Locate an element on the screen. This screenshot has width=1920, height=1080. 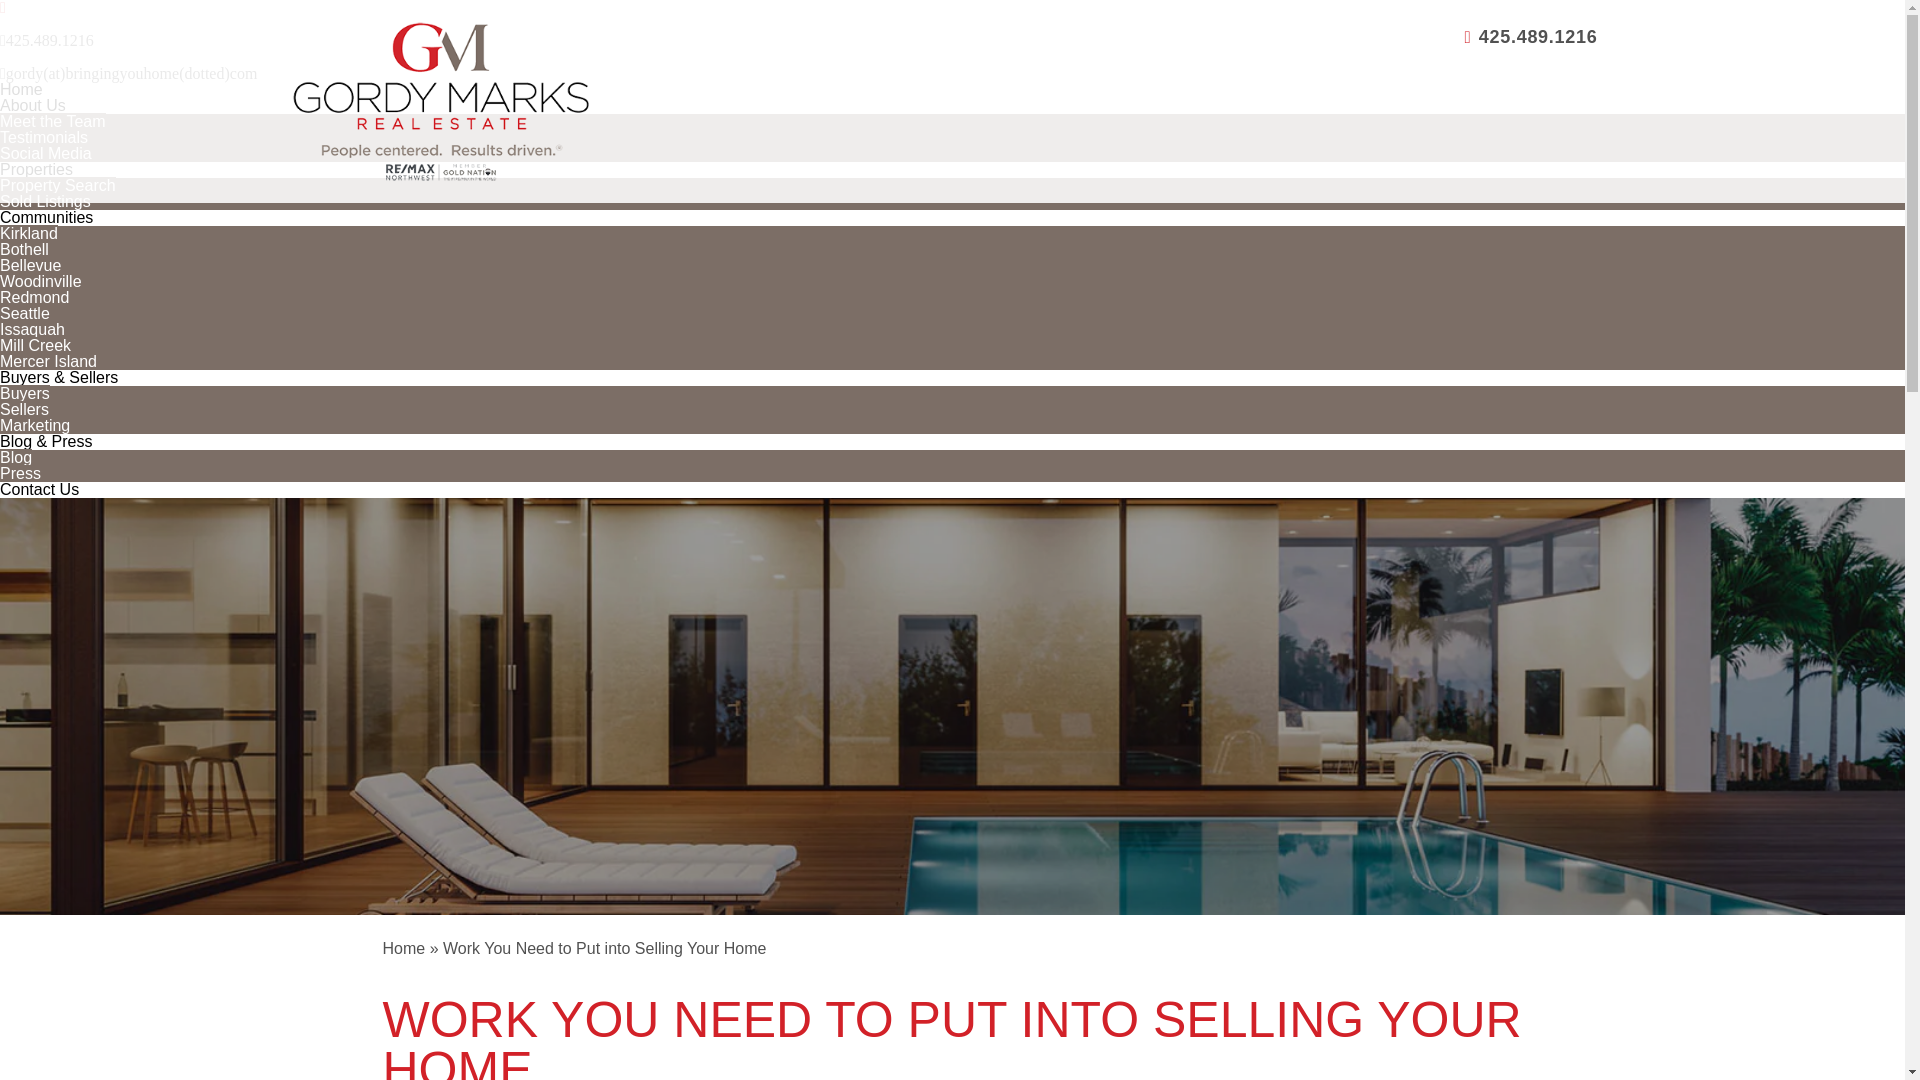
Seattle is located at coordinates (24, 312).